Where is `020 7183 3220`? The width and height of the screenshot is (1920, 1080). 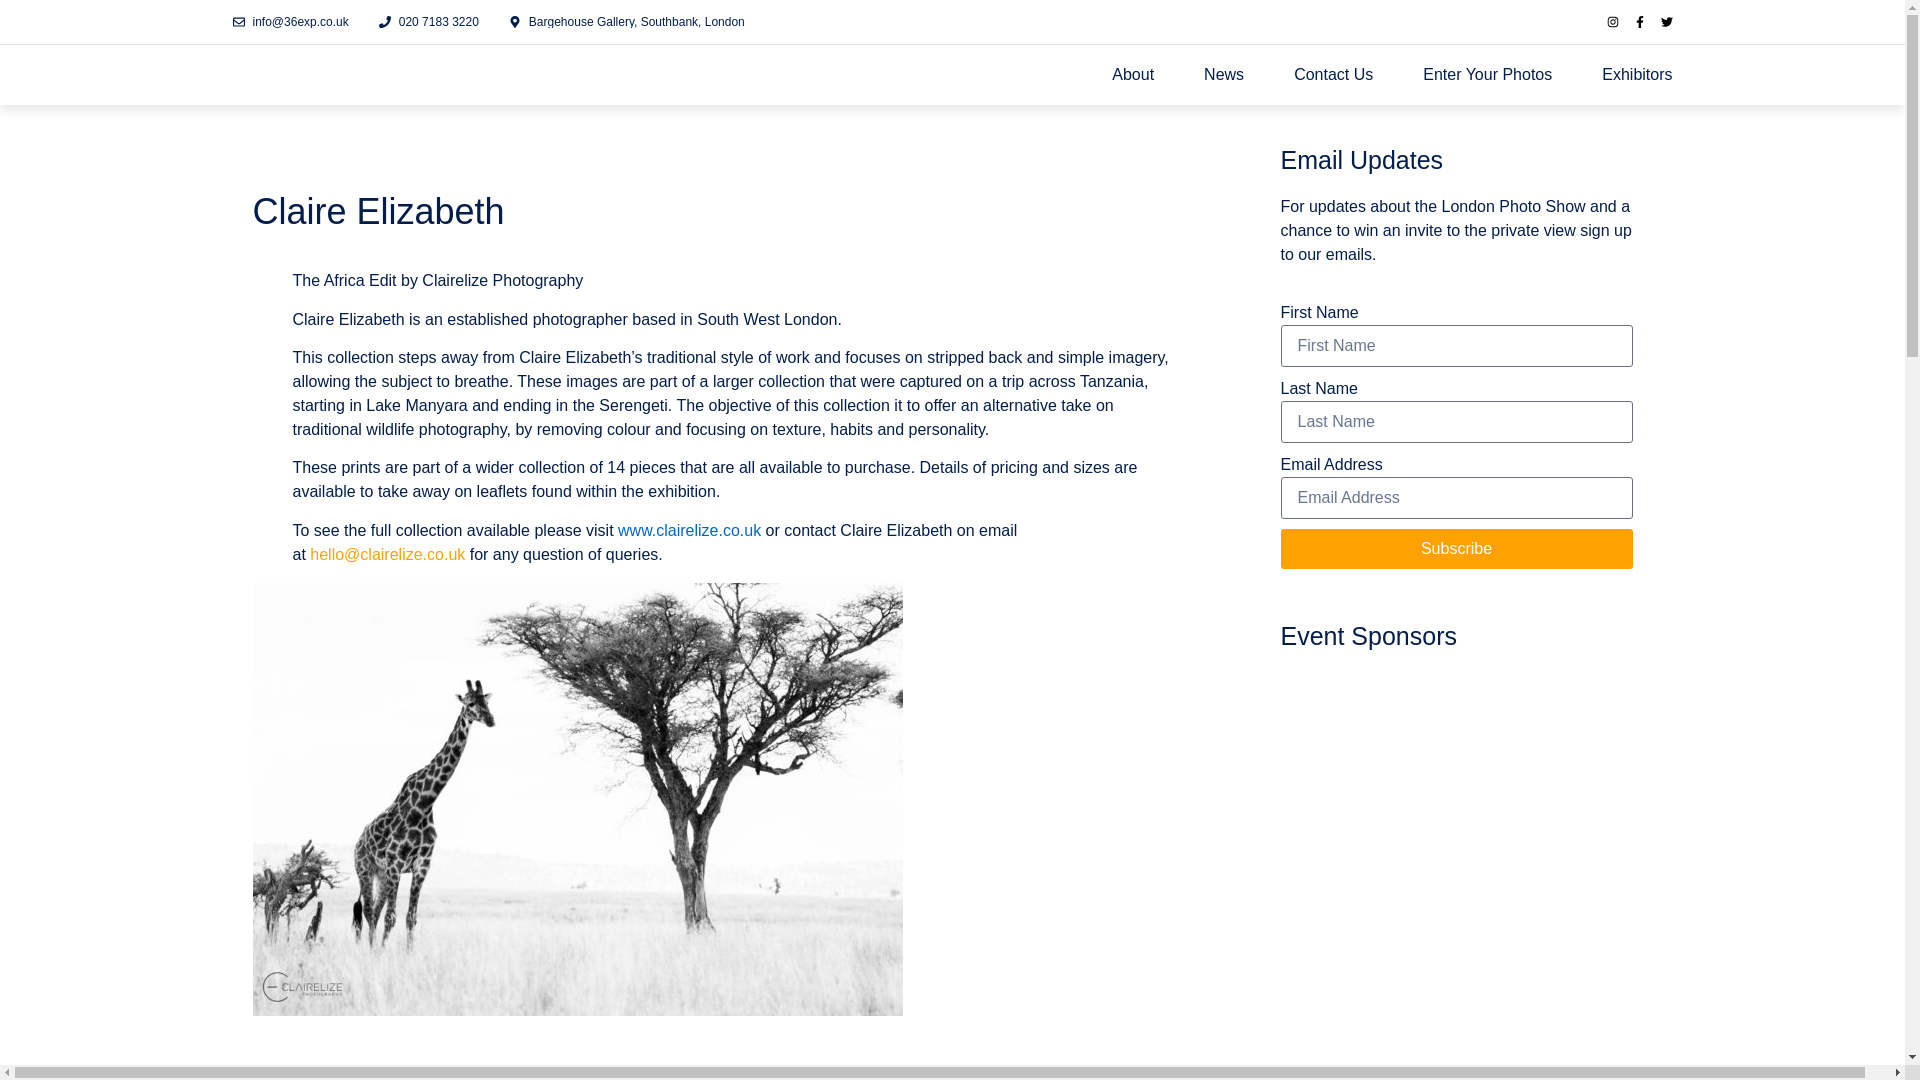
020 7183 3220 is located at coordinates (428, 22).